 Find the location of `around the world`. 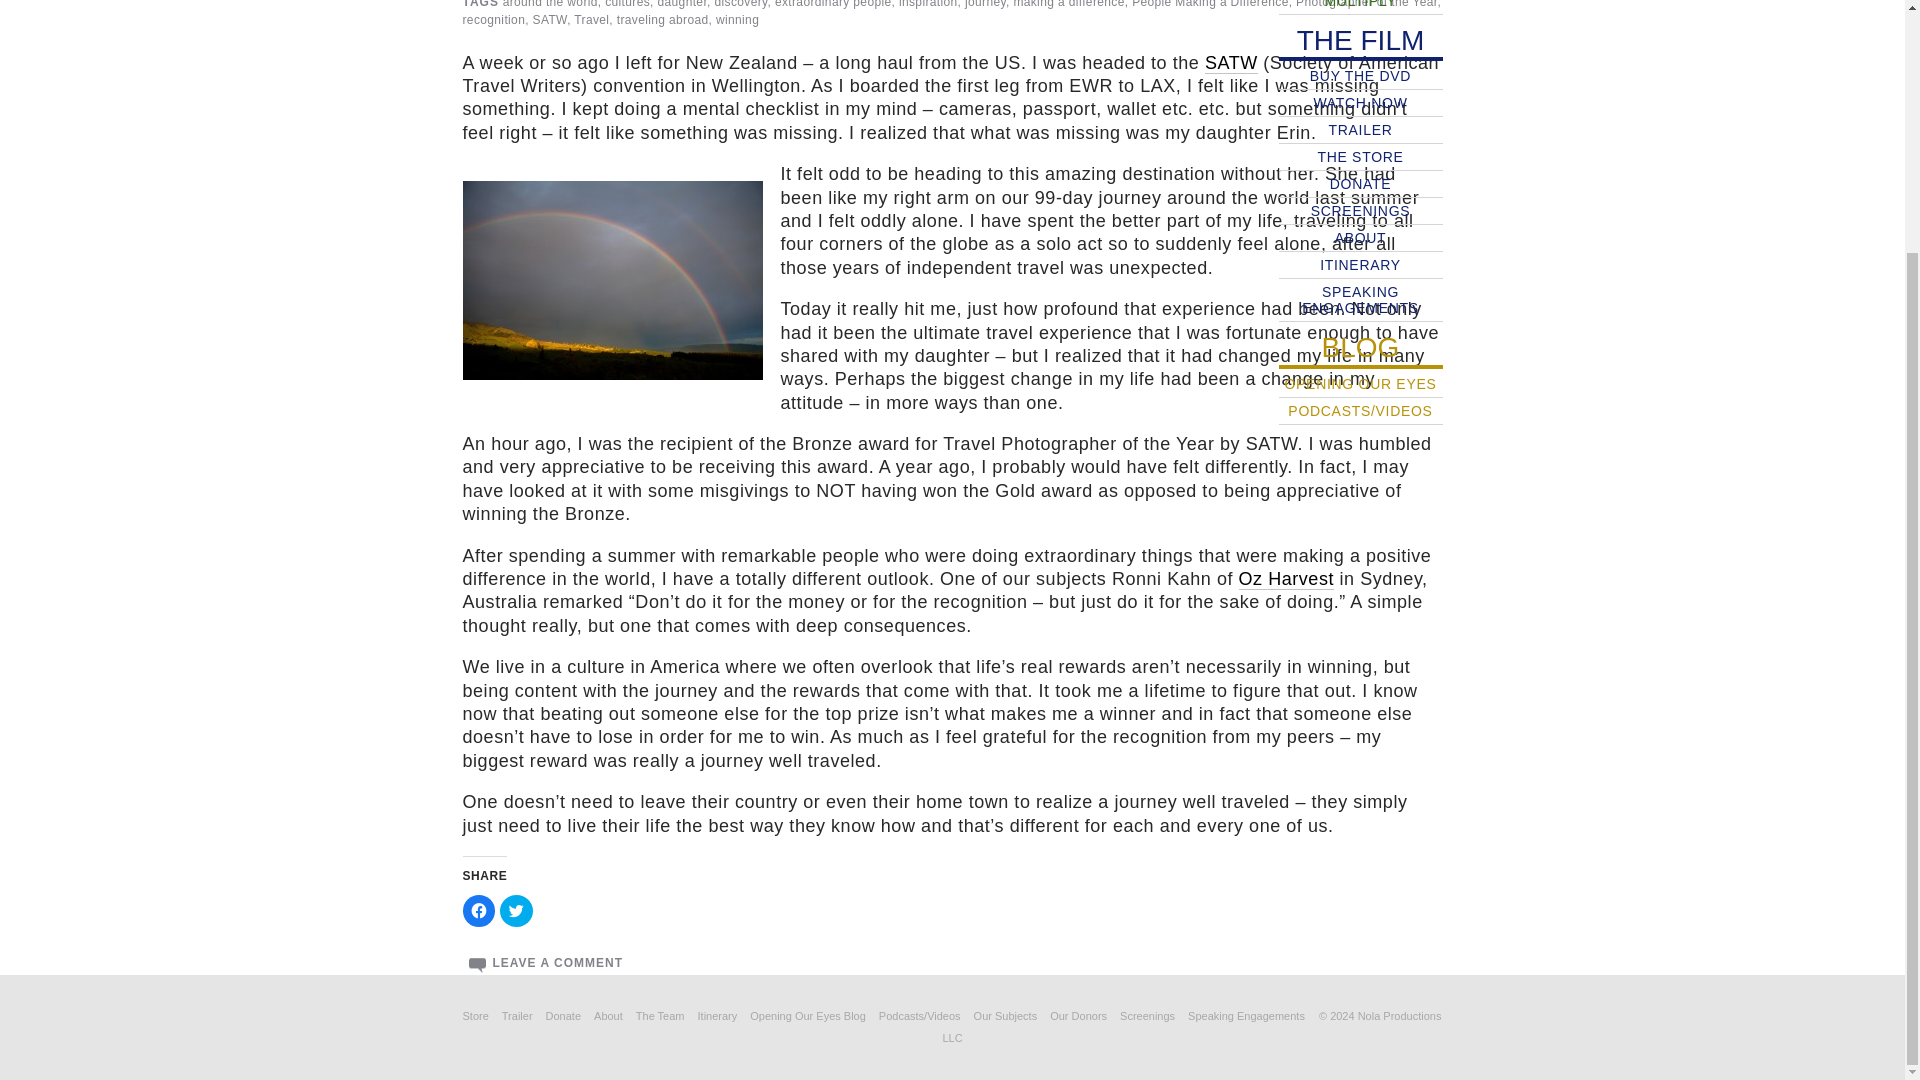

around the world is located at coordinates (550, 4).